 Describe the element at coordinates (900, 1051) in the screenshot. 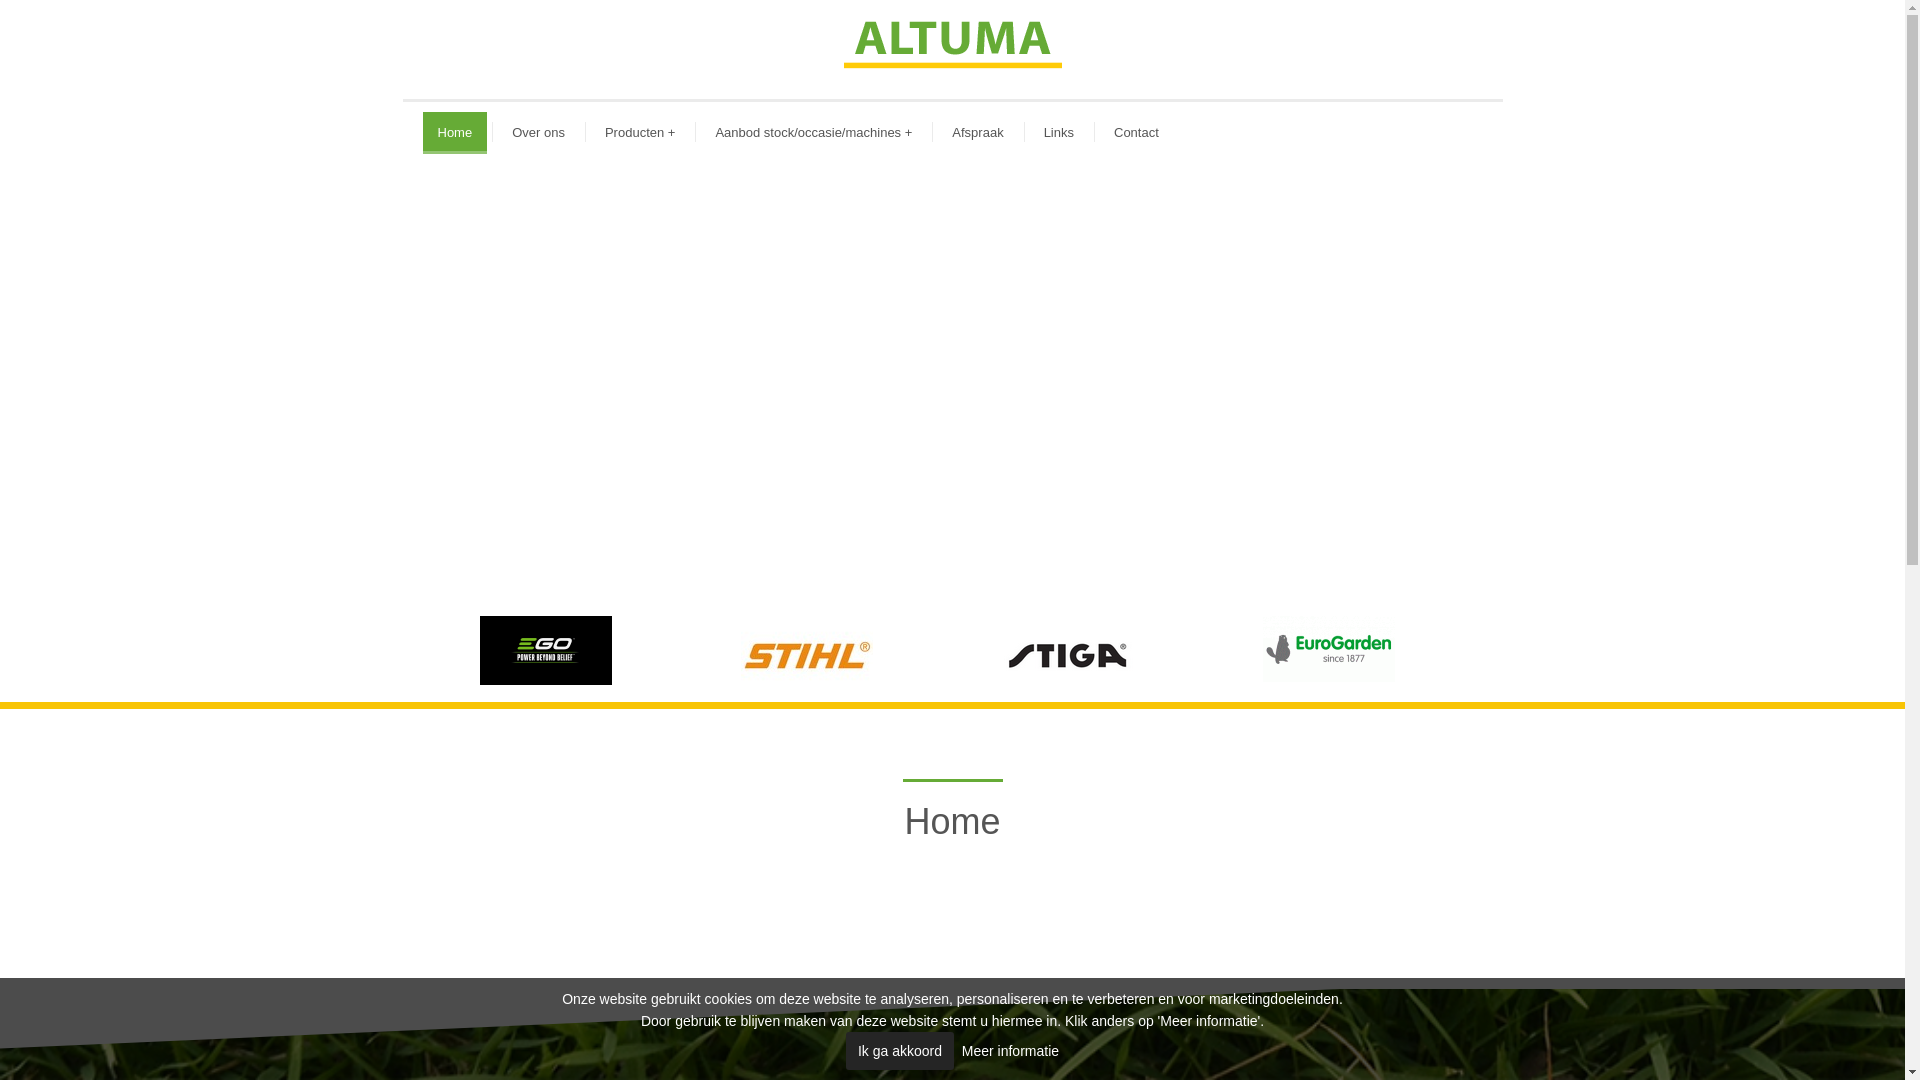

I see `Ik ga akkoord` at that location.